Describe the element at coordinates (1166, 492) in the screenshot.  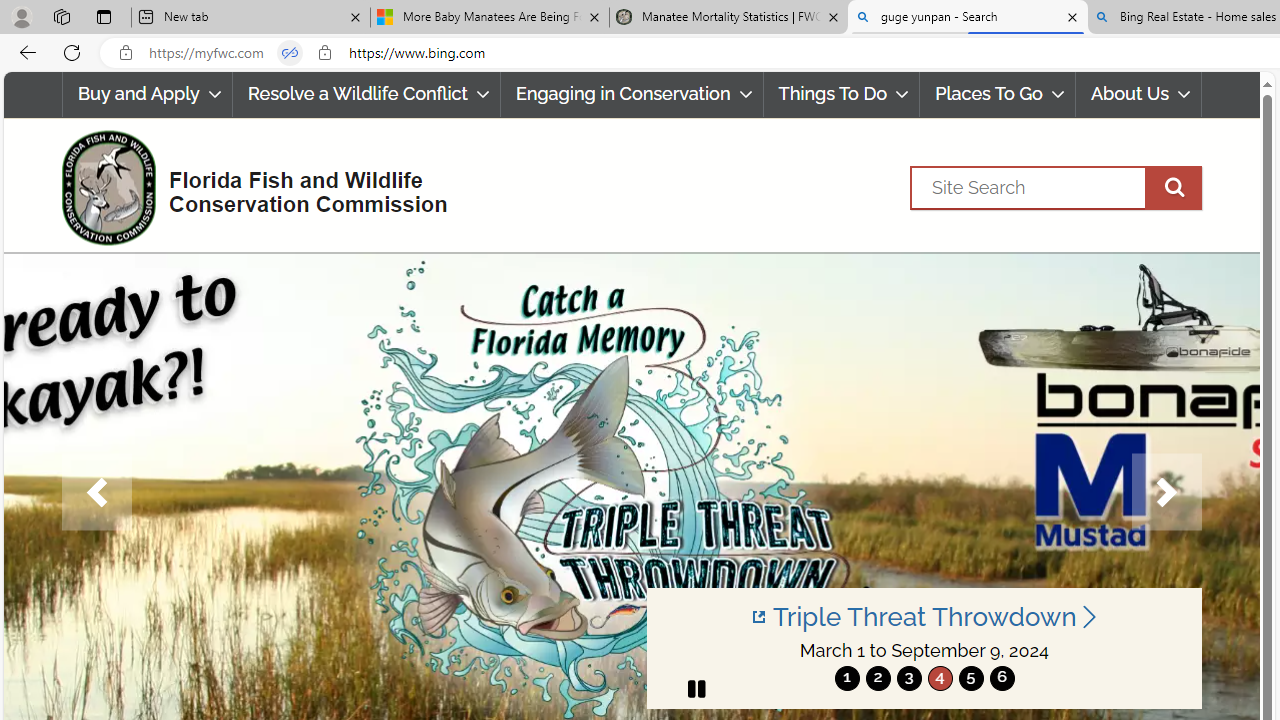
I see `Next` at that location.